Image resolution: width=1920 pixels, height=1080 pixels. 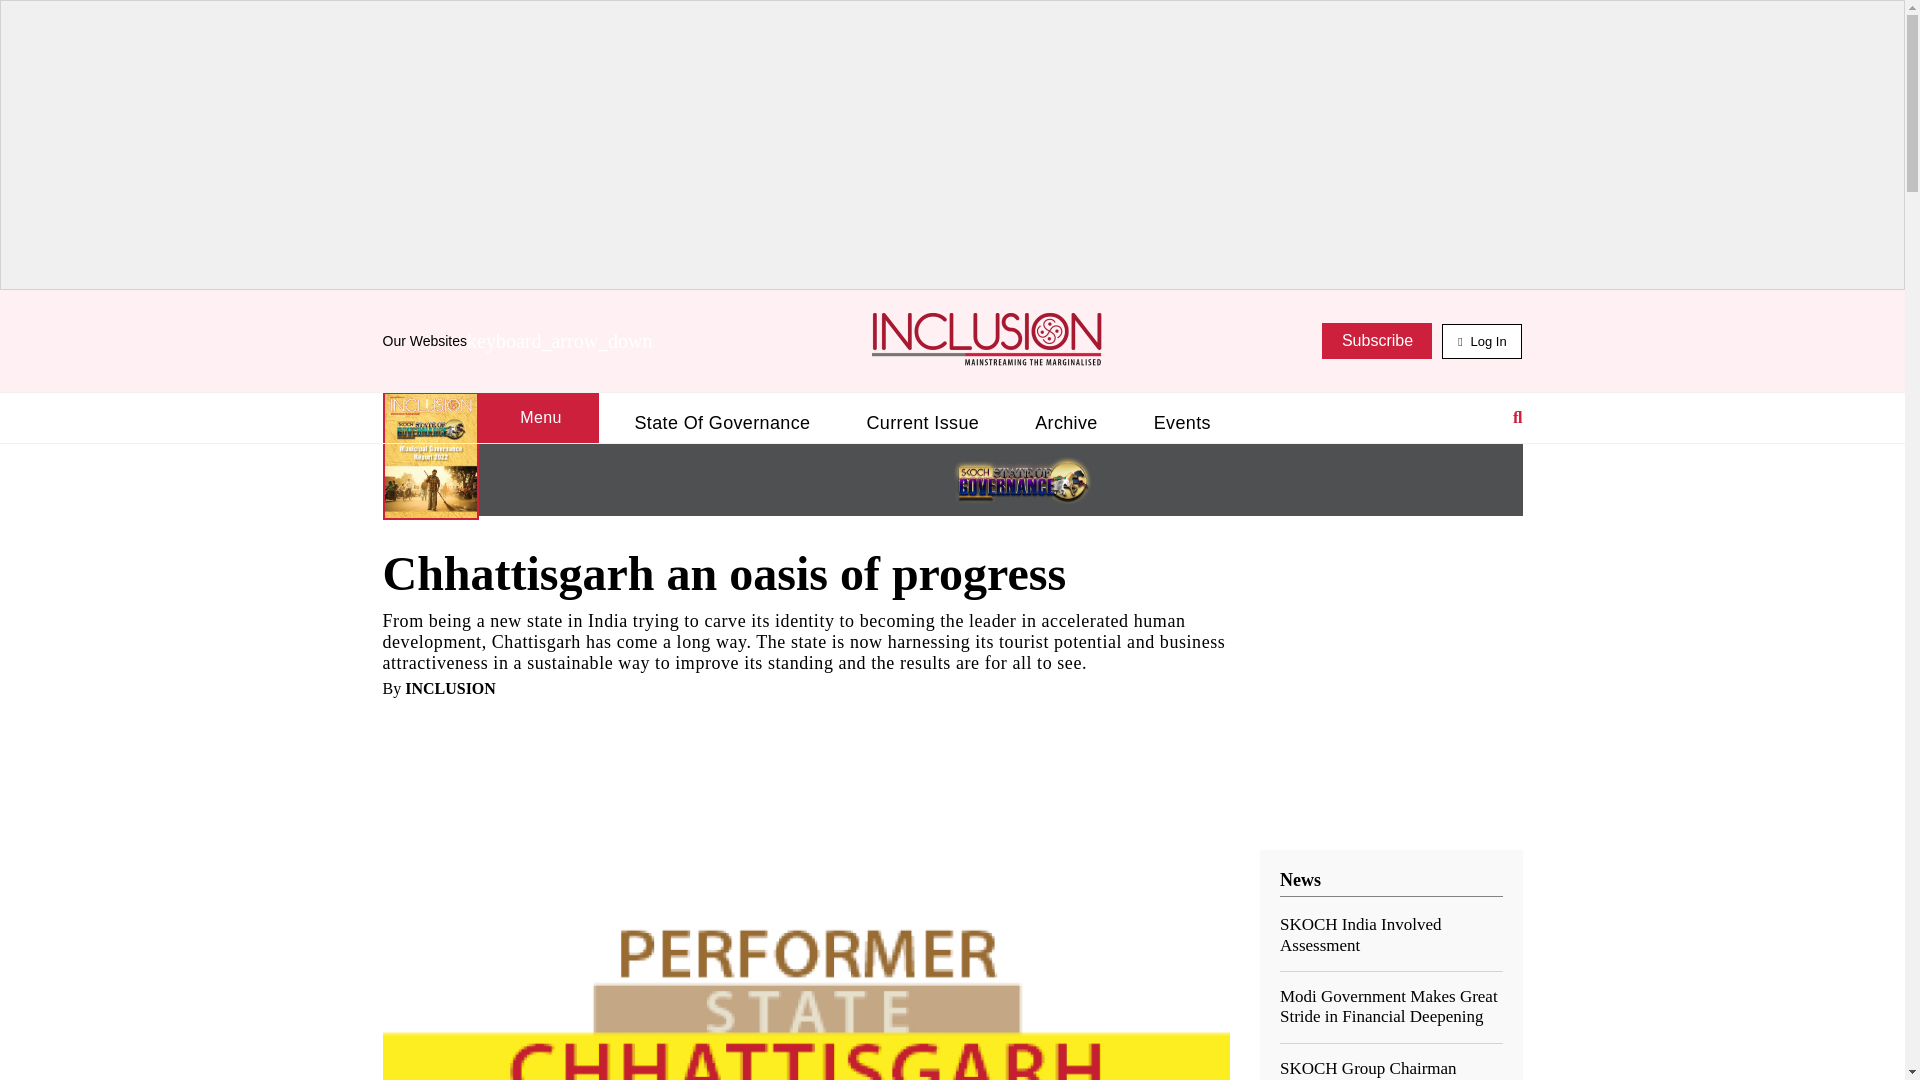 What do you see at coordinates (1482, 341) in the screenshot?
I see `Log In` at bounding box center [1482, 341].